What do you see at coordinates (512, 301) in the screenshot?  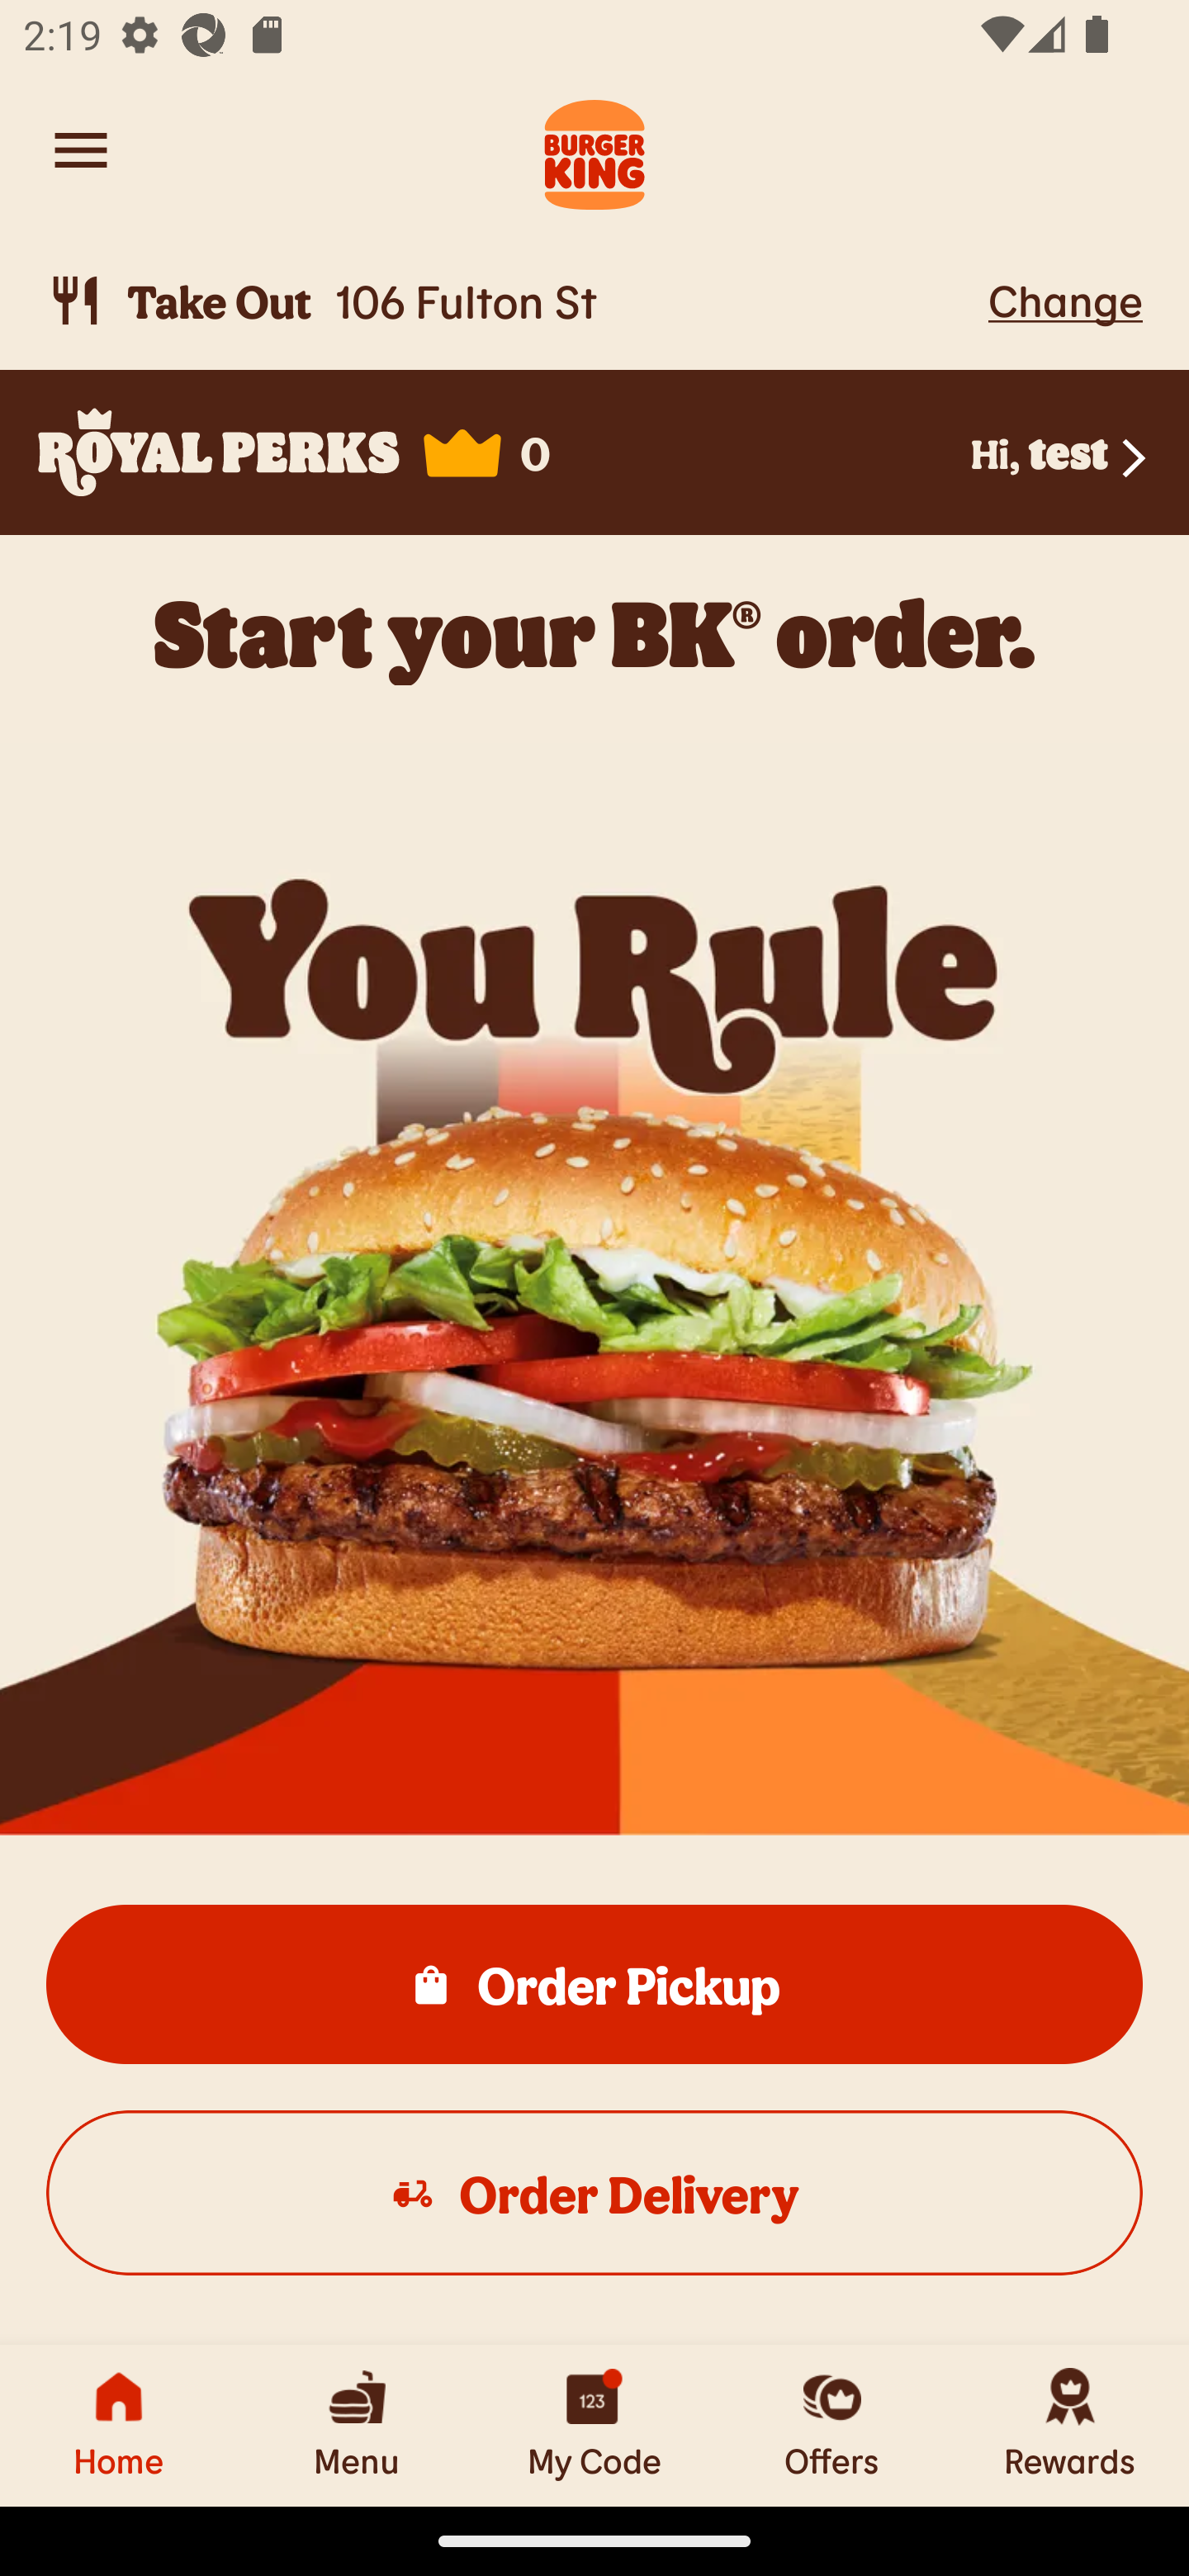 I see `Take Out, 106 Fulton St  Take Out 106 Fulton St` at bounding box center [512, 301].